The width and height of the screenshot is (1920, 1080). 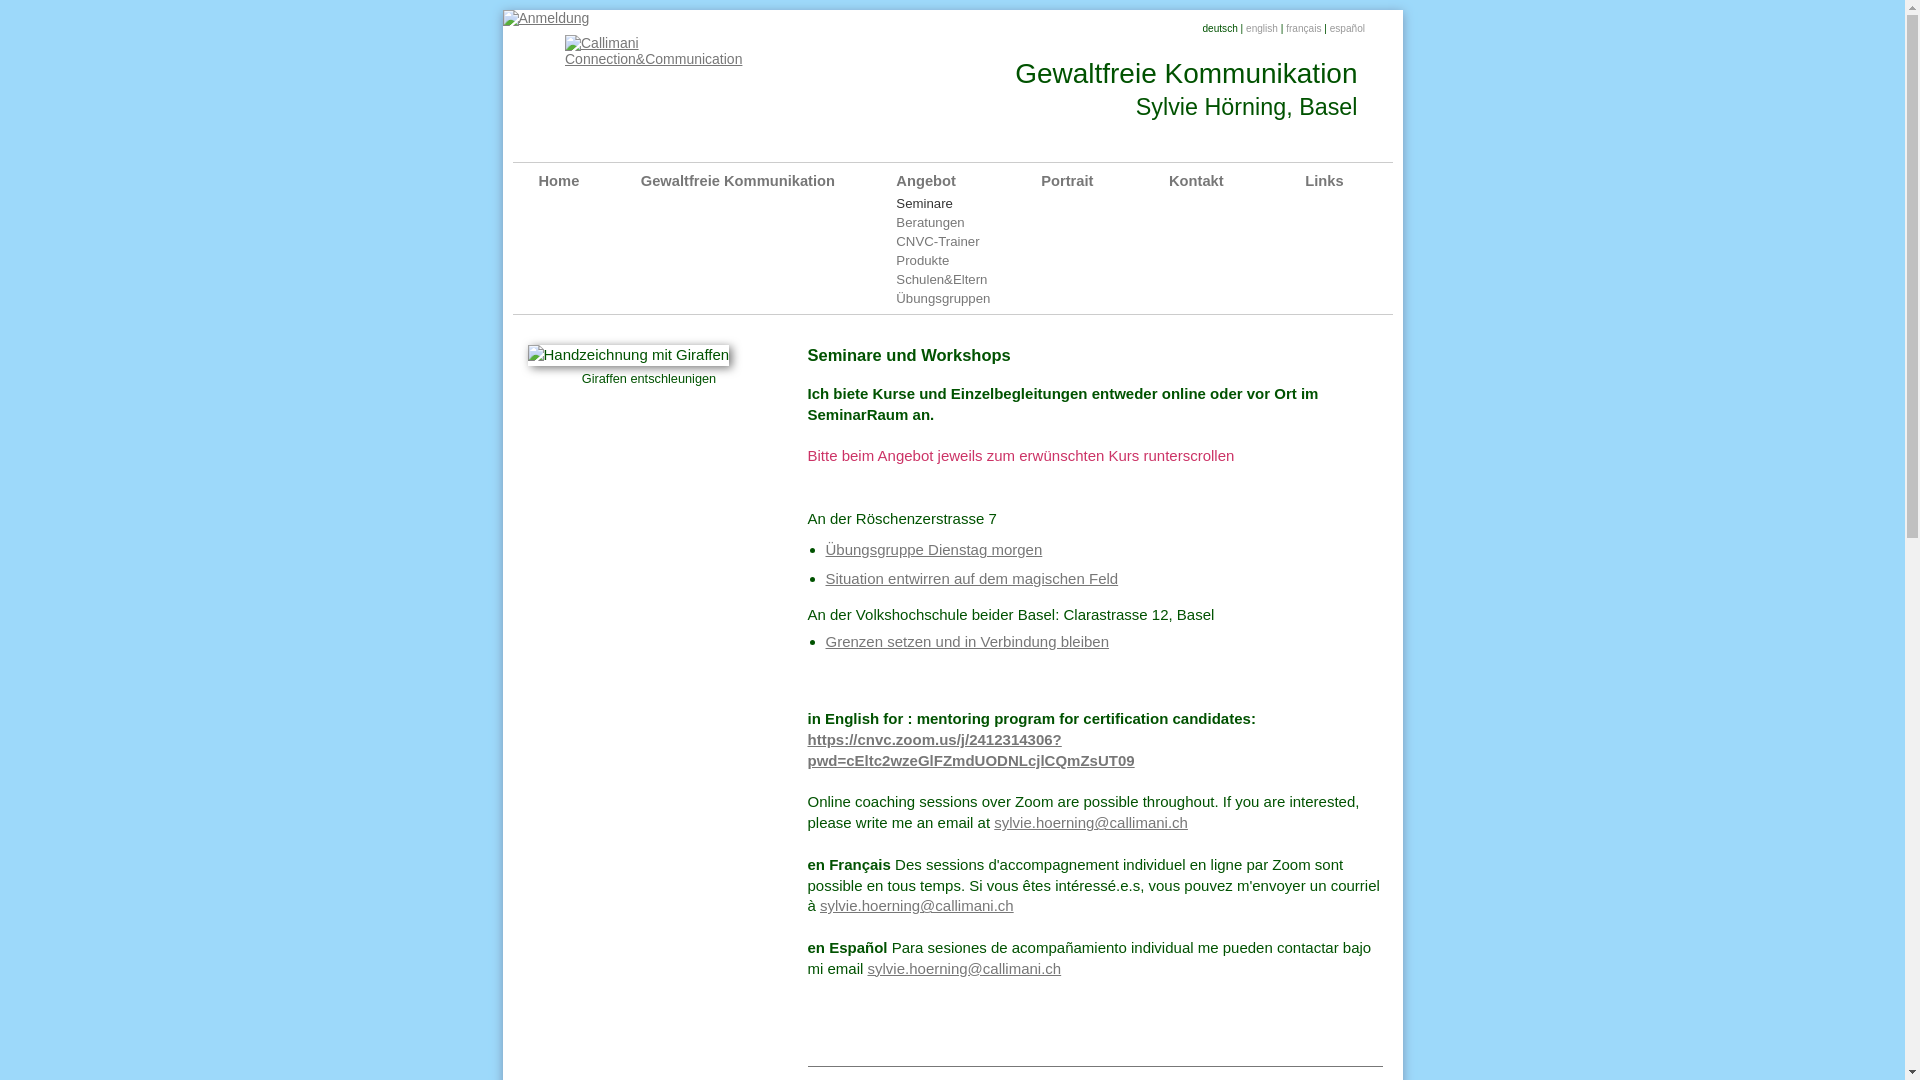 What do you see at coordinates (546, 18) in the screenshot?
I see `ISS CMS Anmeldung` at bounding box center [546, 18].